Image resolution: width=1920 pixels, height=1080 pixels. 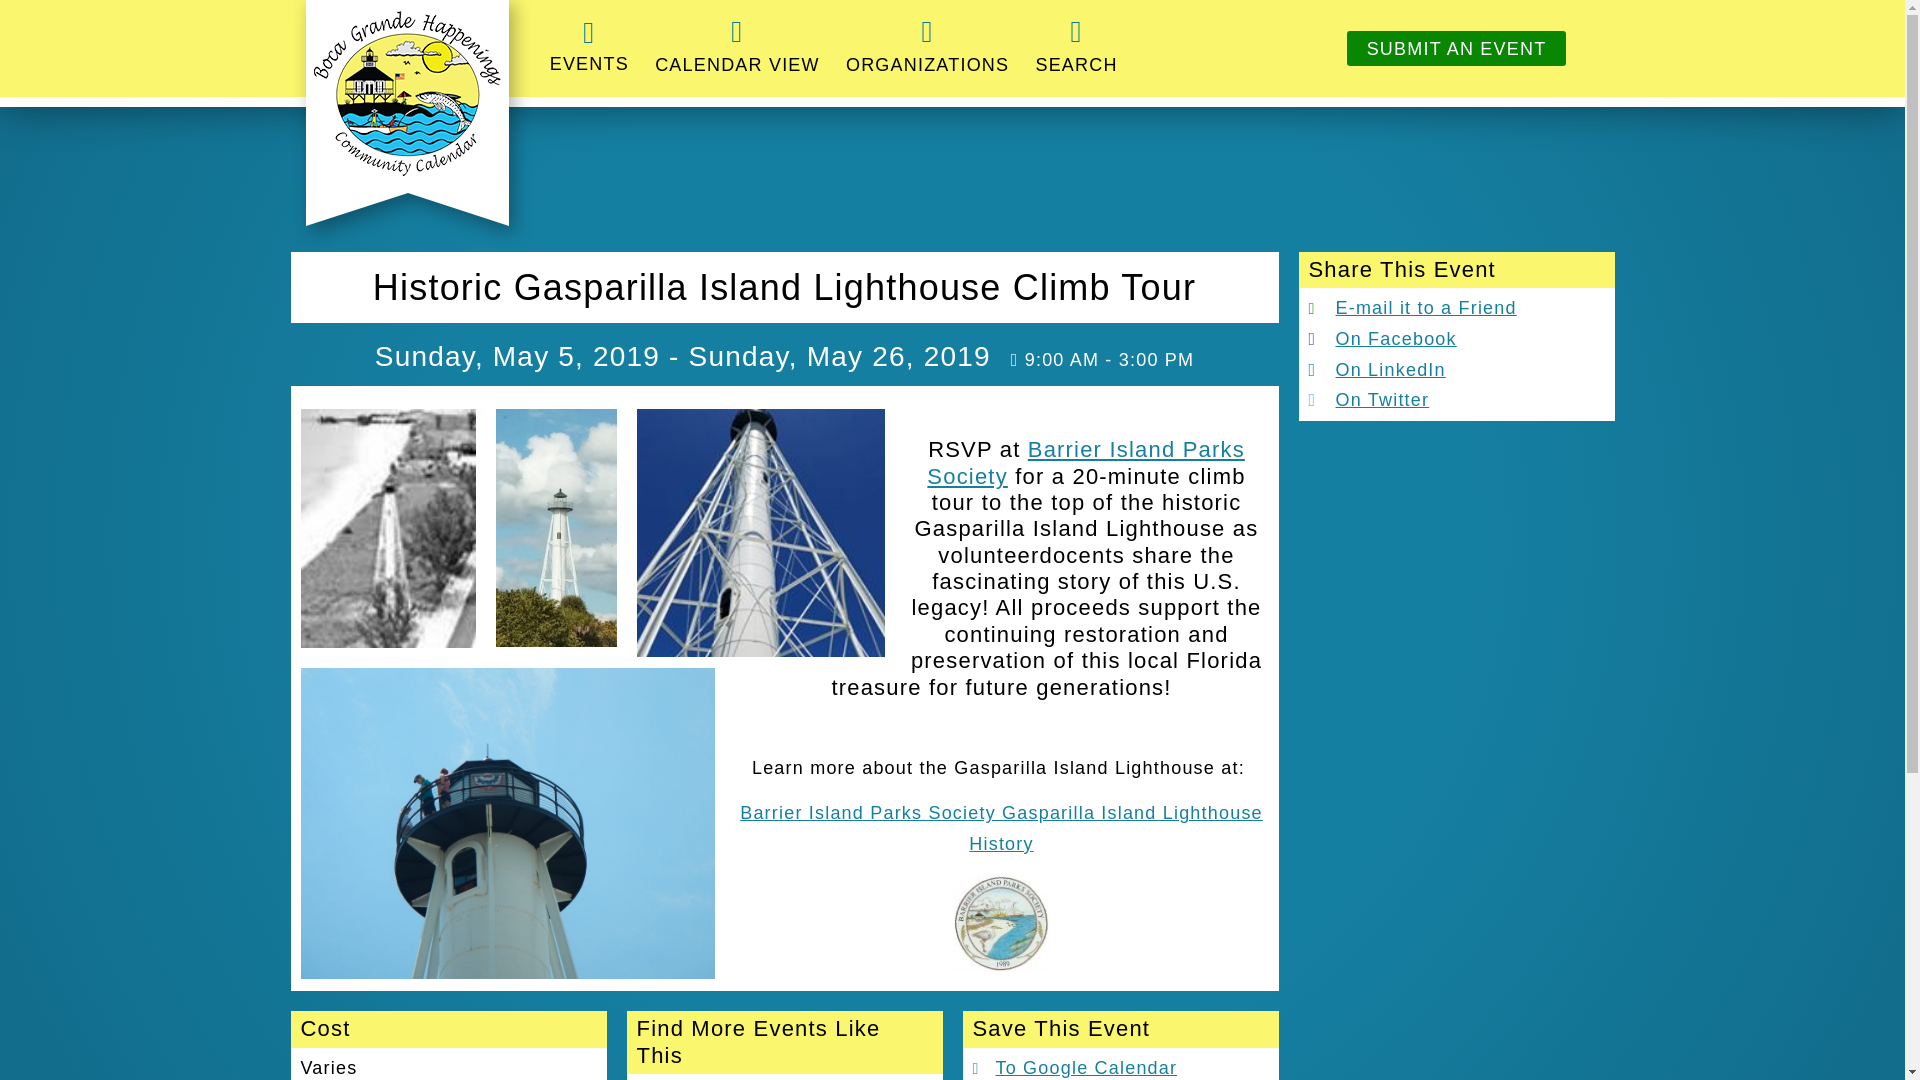 What do you see at coordinates (1076, 49) in the screenshot?
I see `SEARCH` at bounding box center [1076, 49].